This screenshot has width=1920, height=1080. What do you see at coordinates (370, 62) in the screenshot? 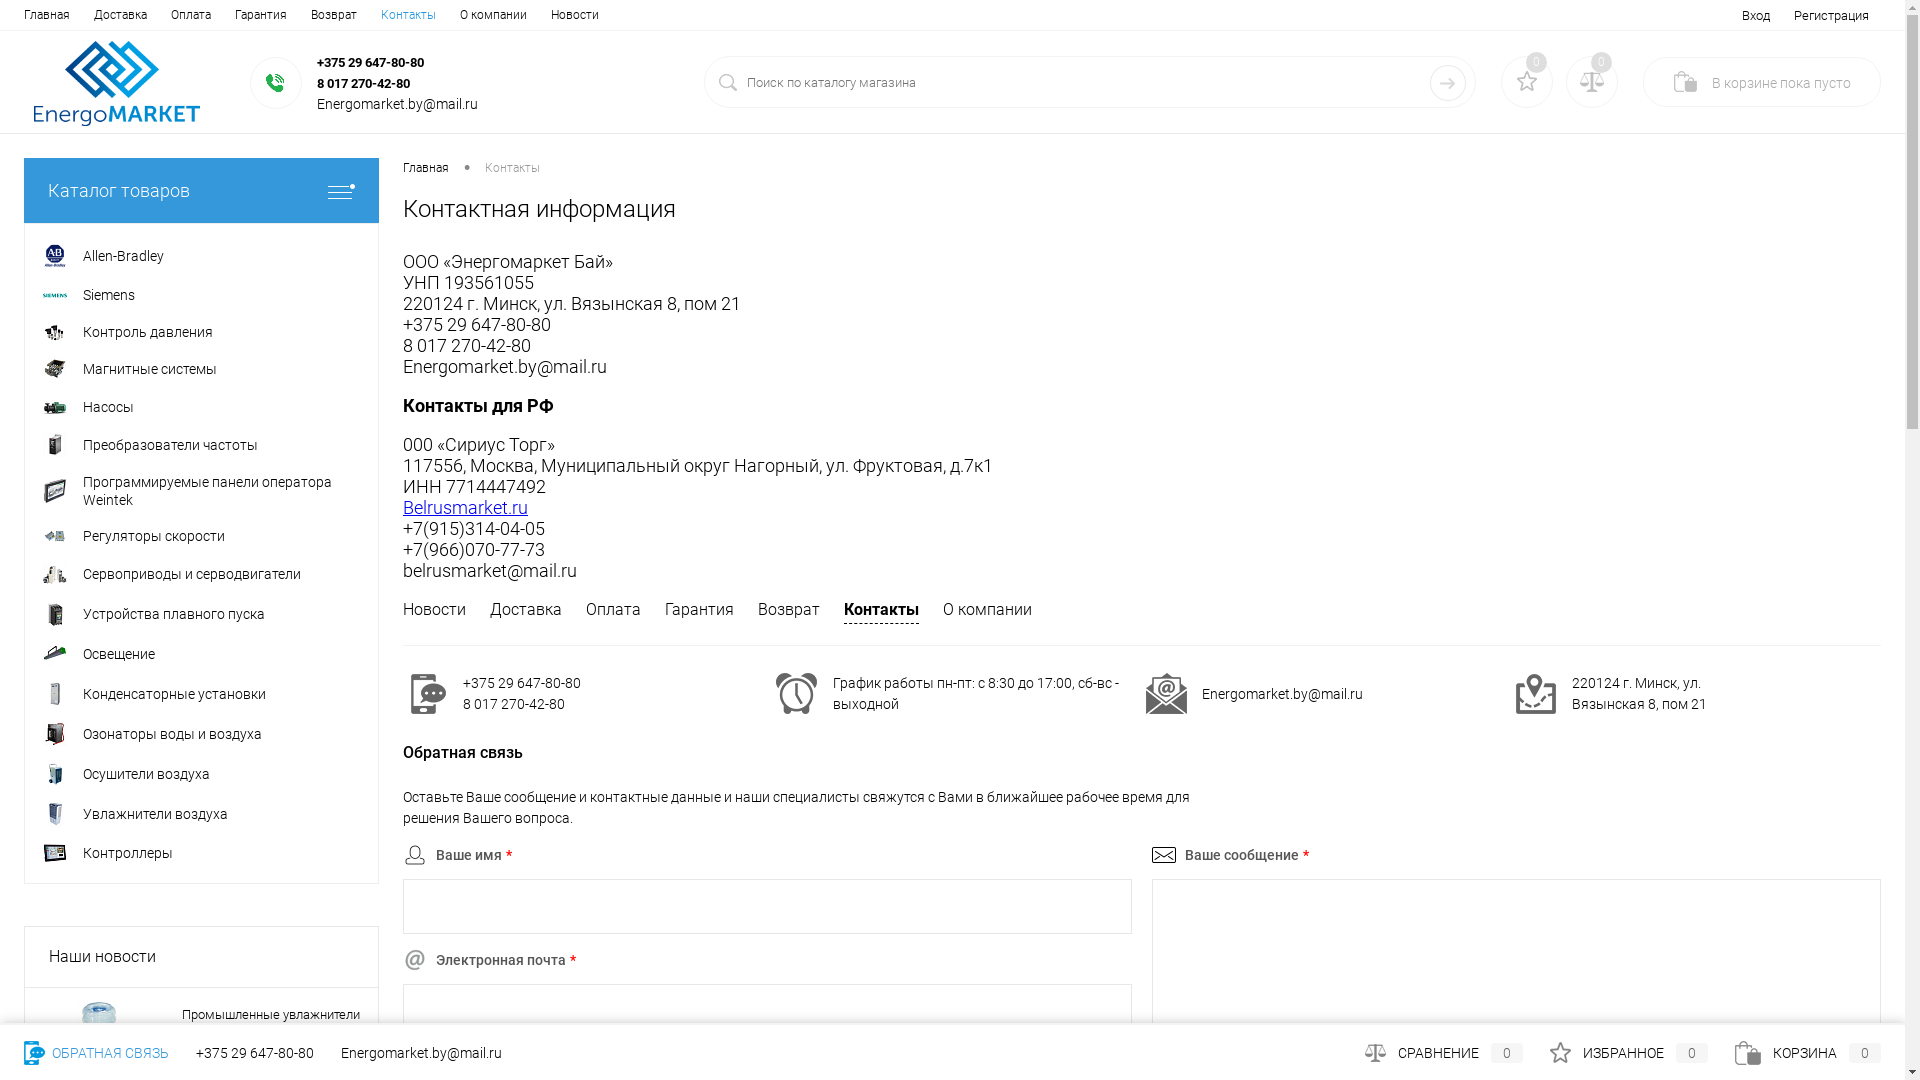
I see `+375 29 647-80-80` at bounding box center [370, 62].